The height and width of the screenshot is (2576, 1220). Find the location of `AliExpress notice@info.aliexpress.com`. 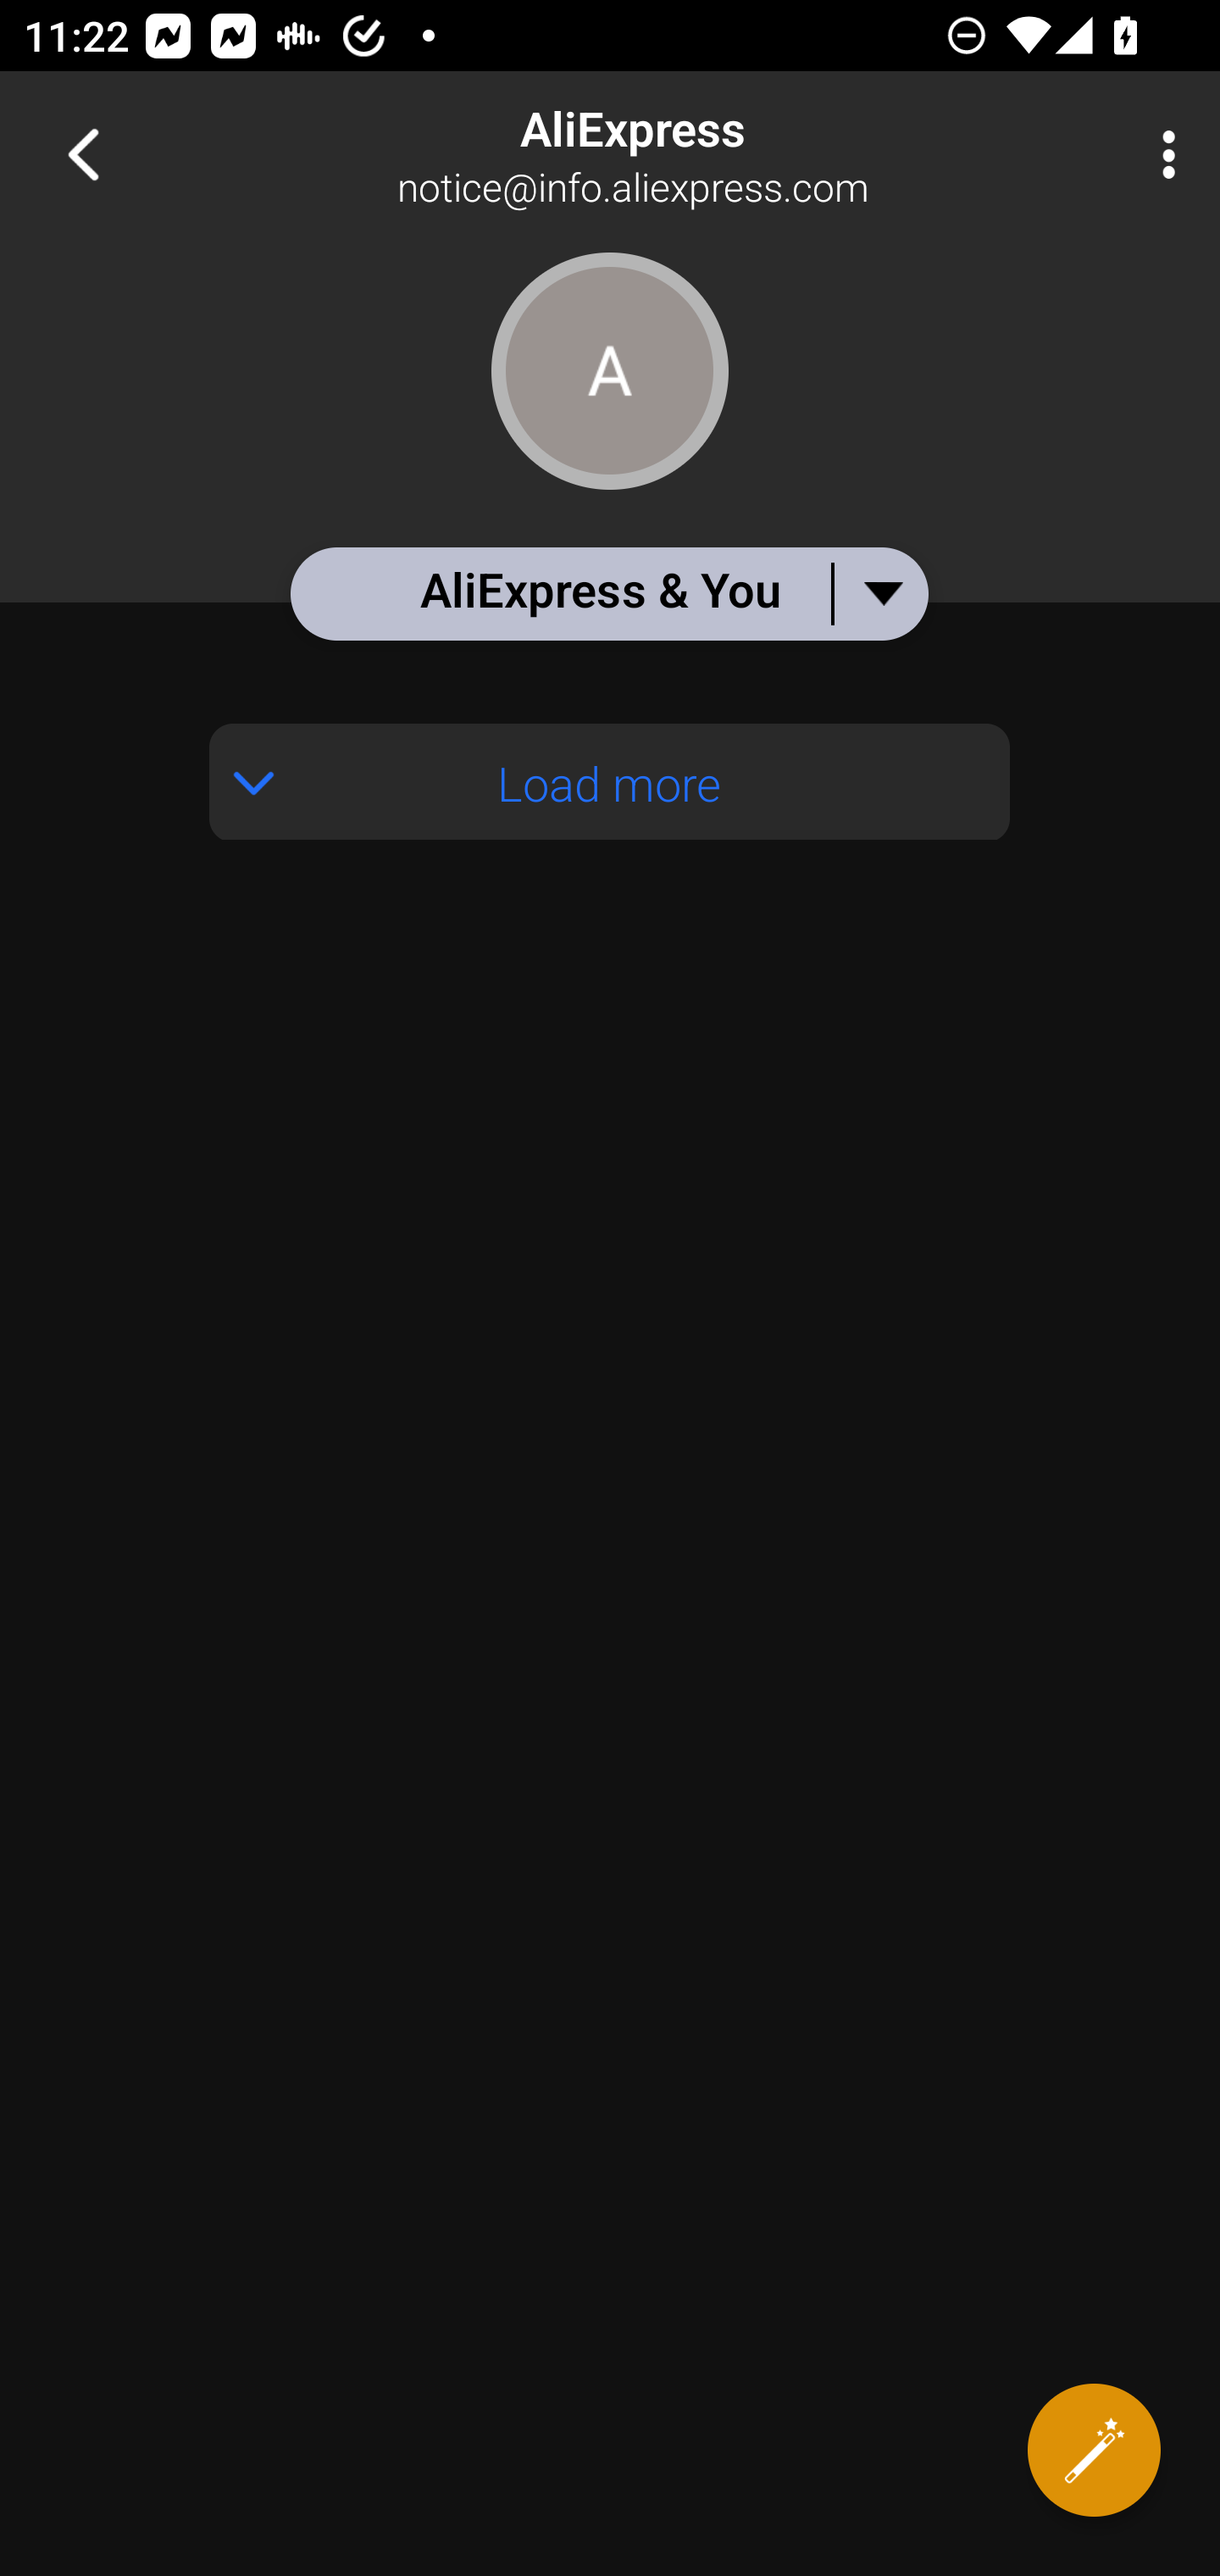

AliExpress notice@info.aliexpress.com is located at coordinates (717, 154).